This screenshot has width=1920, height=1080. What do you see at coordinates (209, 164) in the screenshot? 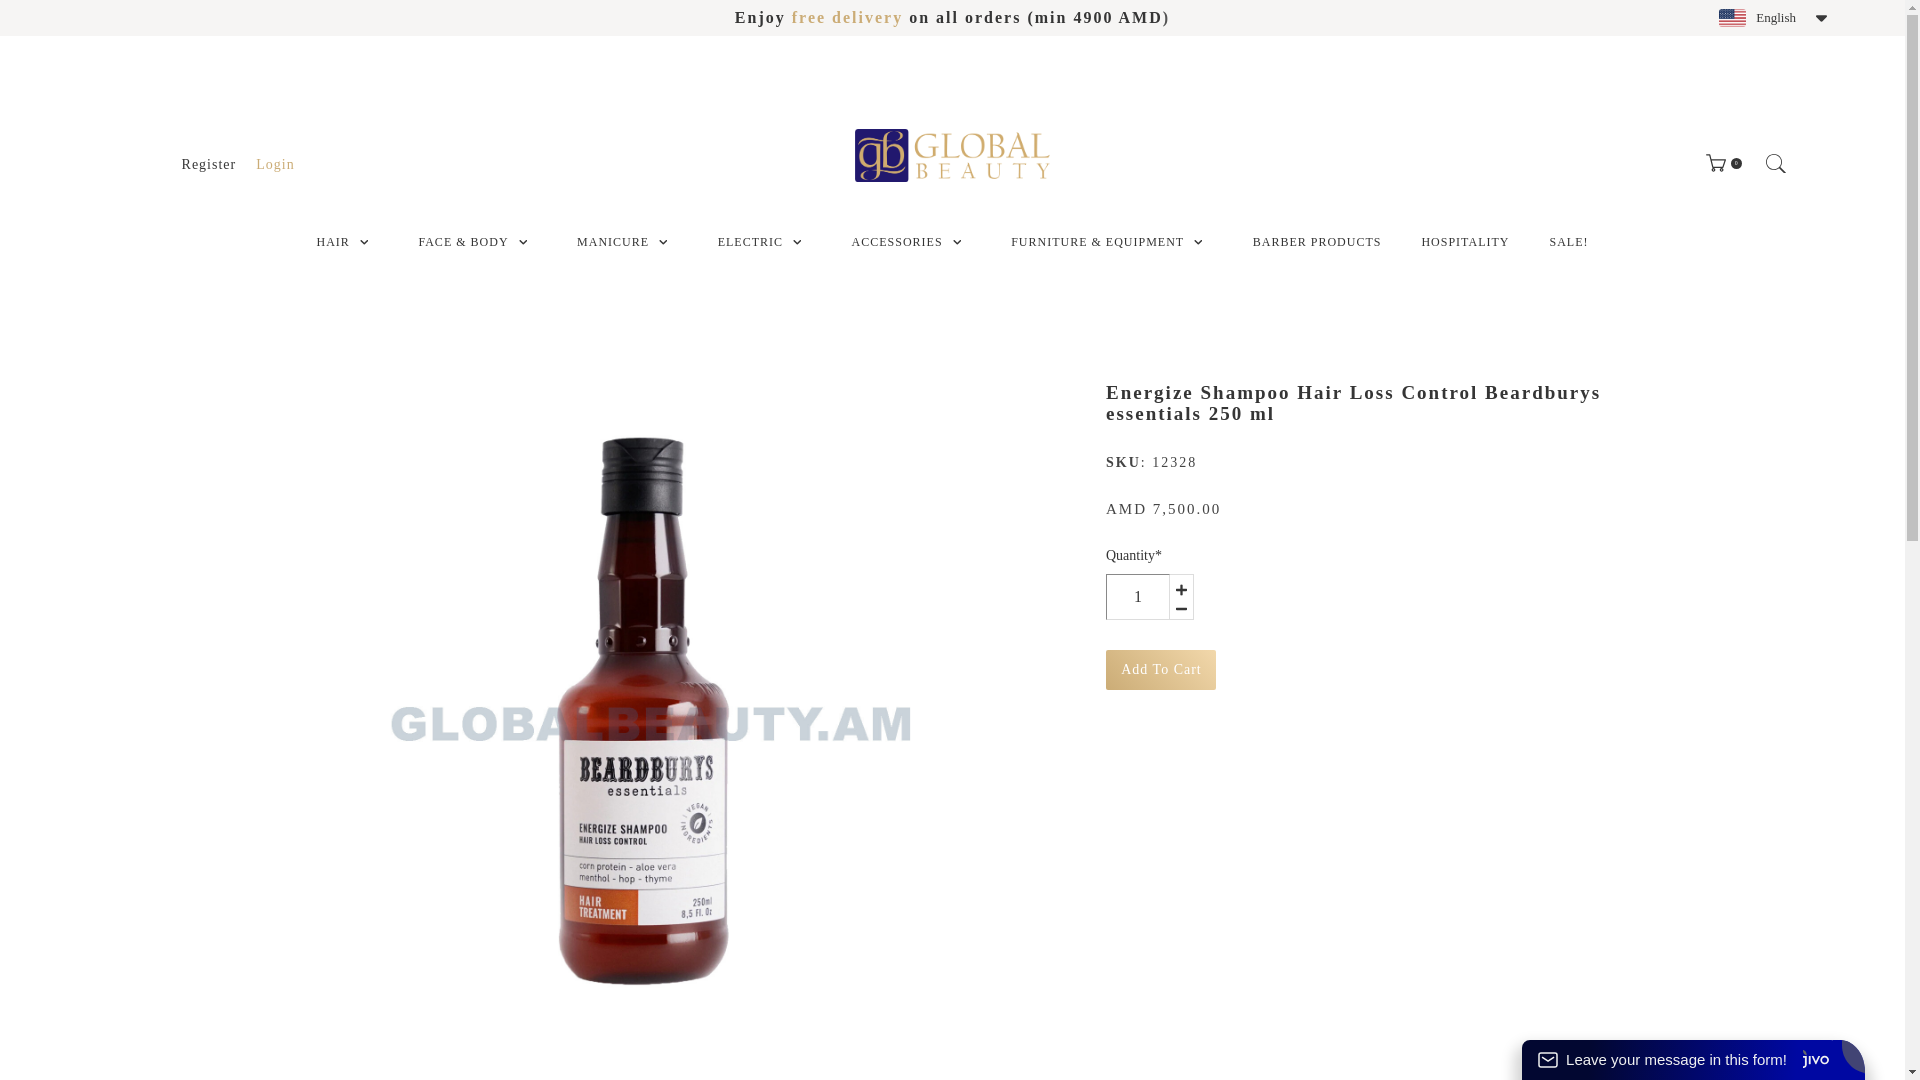
I see `Register` at bounding box center [209, 164].